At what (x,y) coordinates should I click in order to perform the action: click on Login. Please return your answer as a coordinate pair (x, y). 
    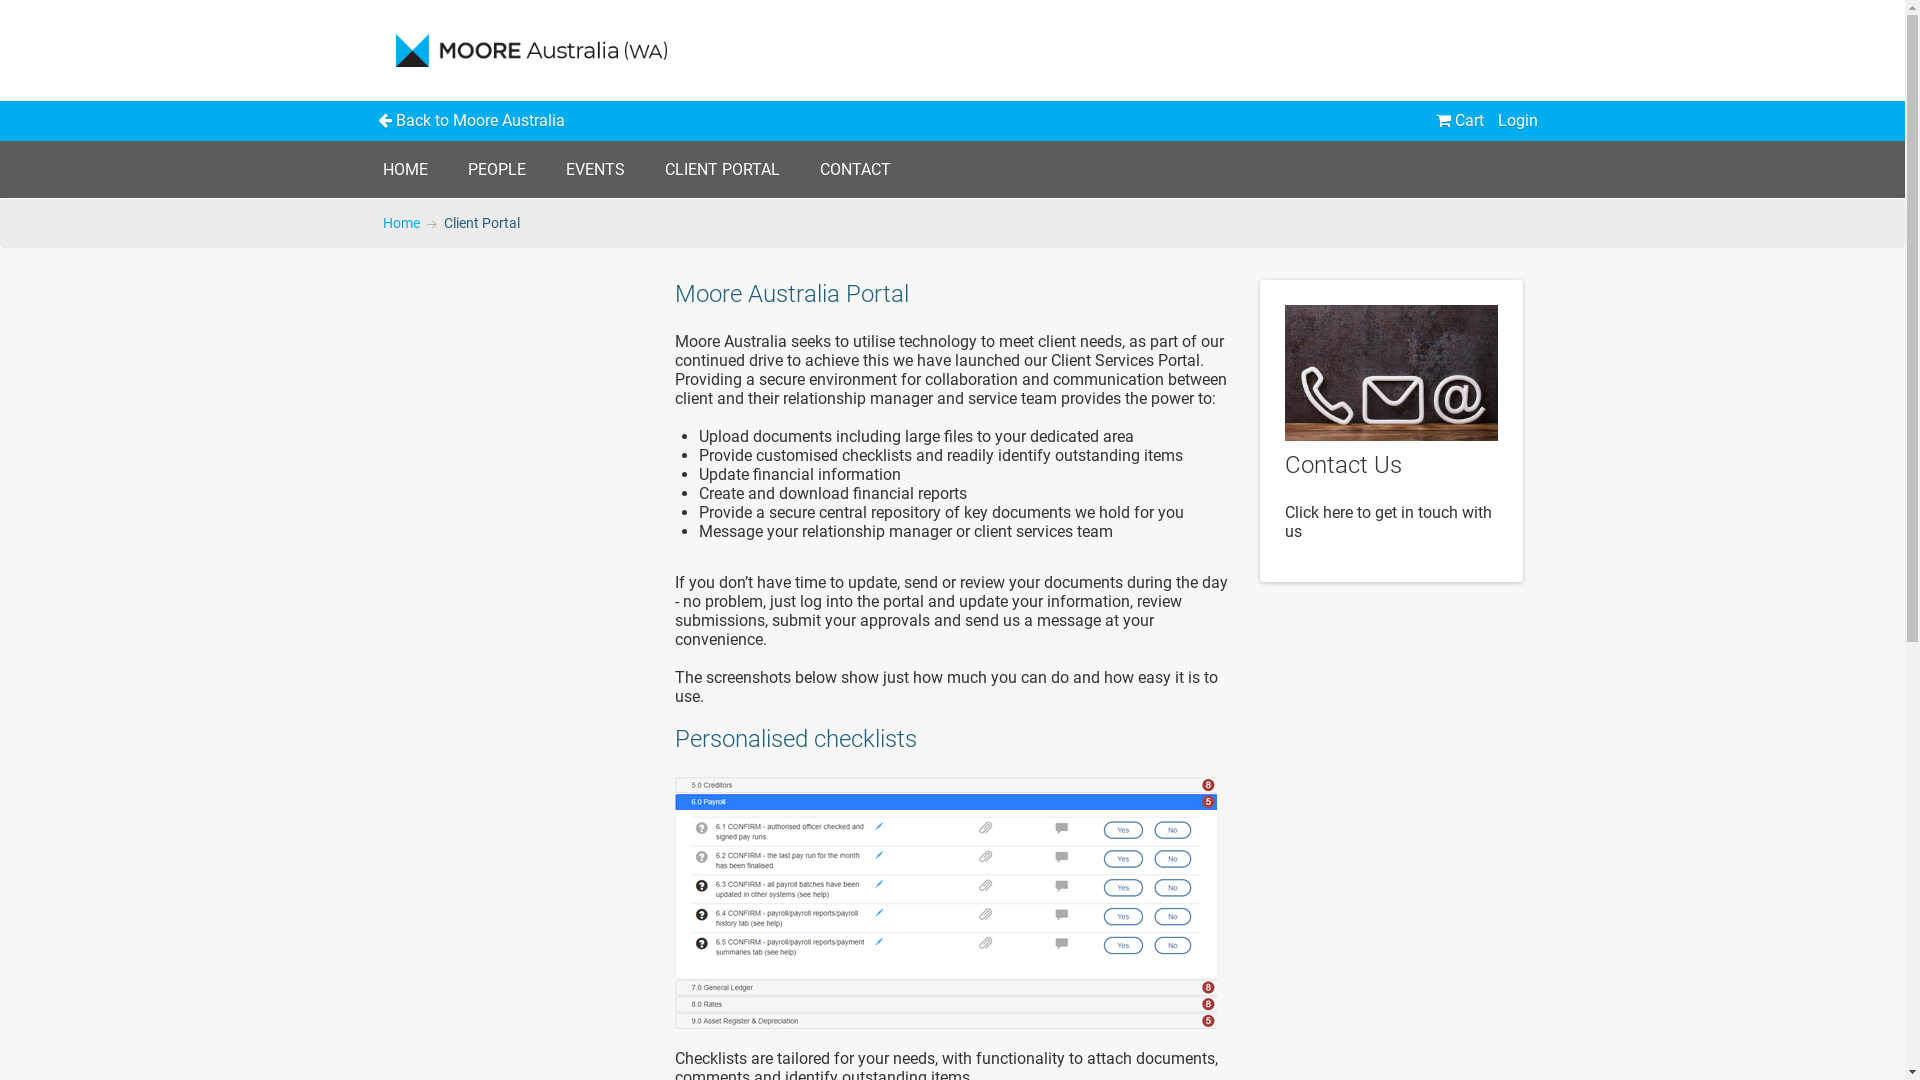
    Looking at the image, I should click on (1518, 121).